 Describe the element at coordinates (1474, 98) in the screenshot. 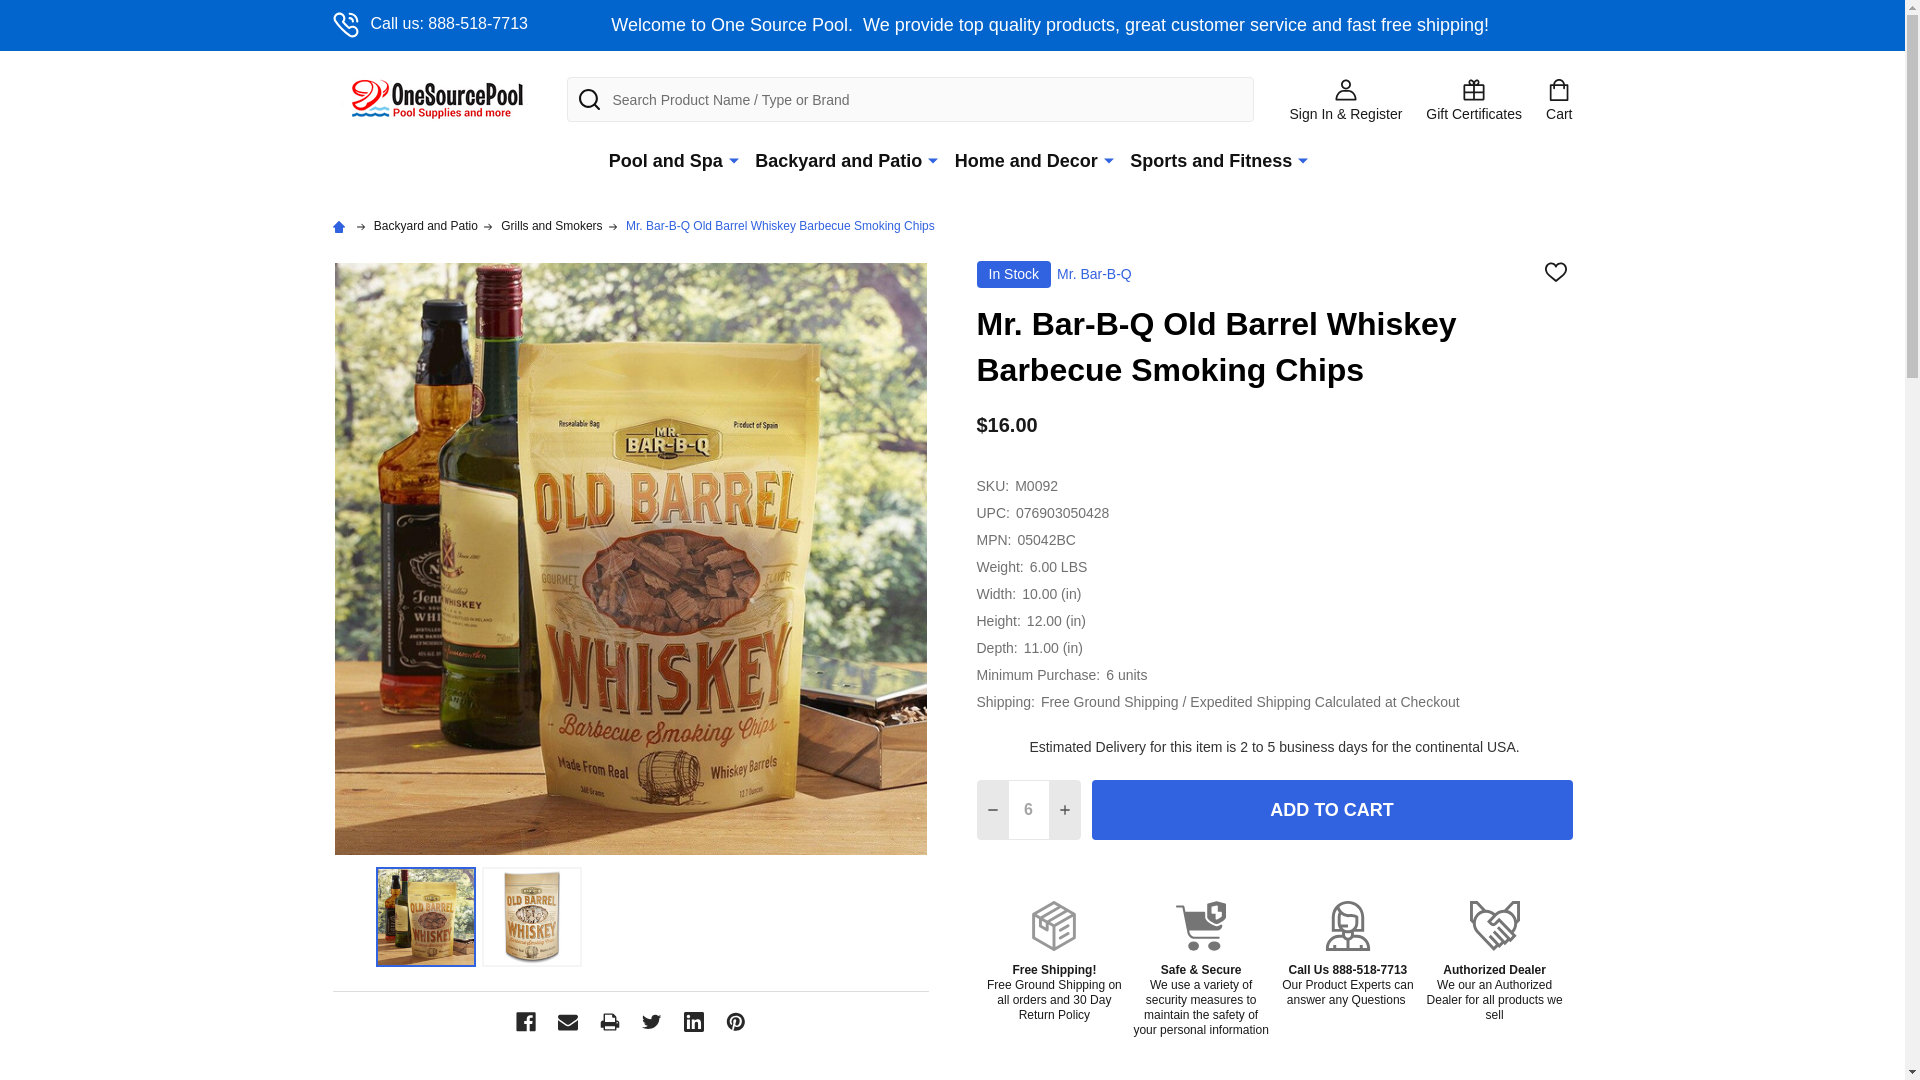

I see `Gift Certificates` at that location.